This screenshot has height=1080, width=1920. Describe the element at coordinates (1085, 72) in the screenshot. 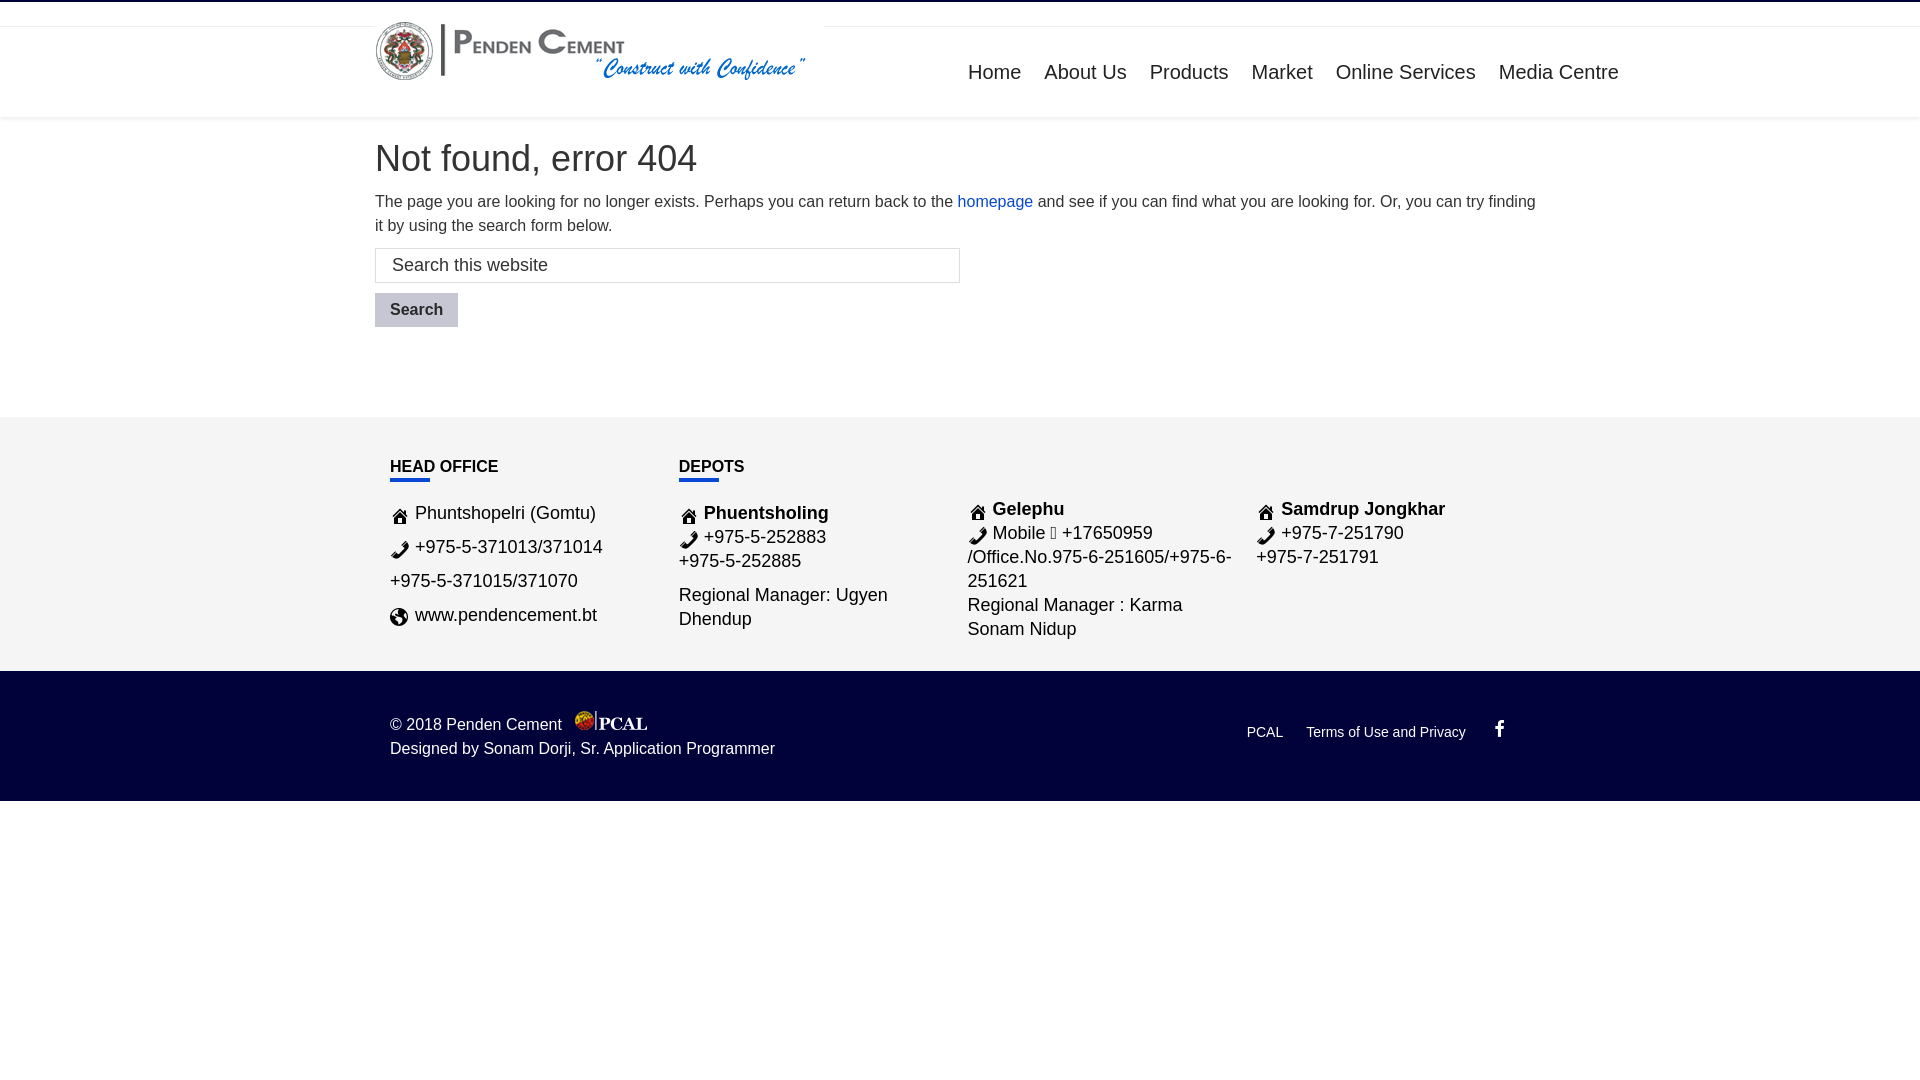

I see `About Us` at that location.